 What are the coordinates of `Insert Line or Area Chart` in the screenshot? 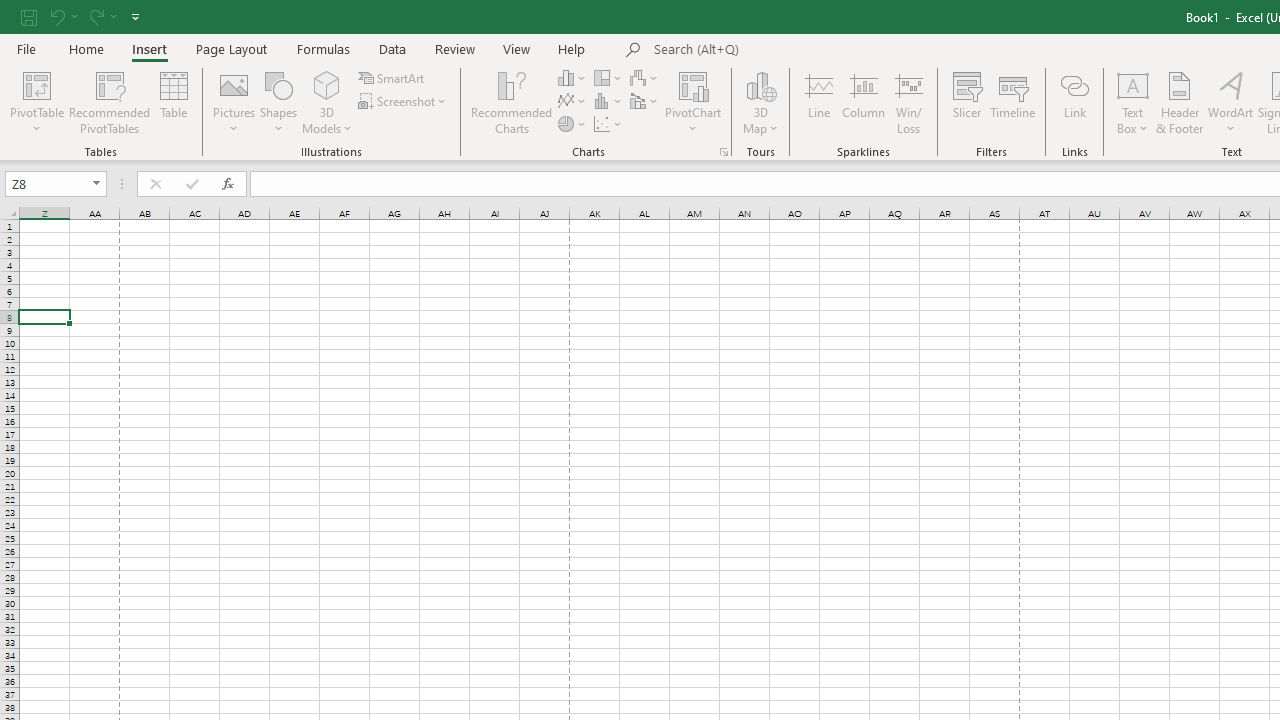 It's located at (573, 102).